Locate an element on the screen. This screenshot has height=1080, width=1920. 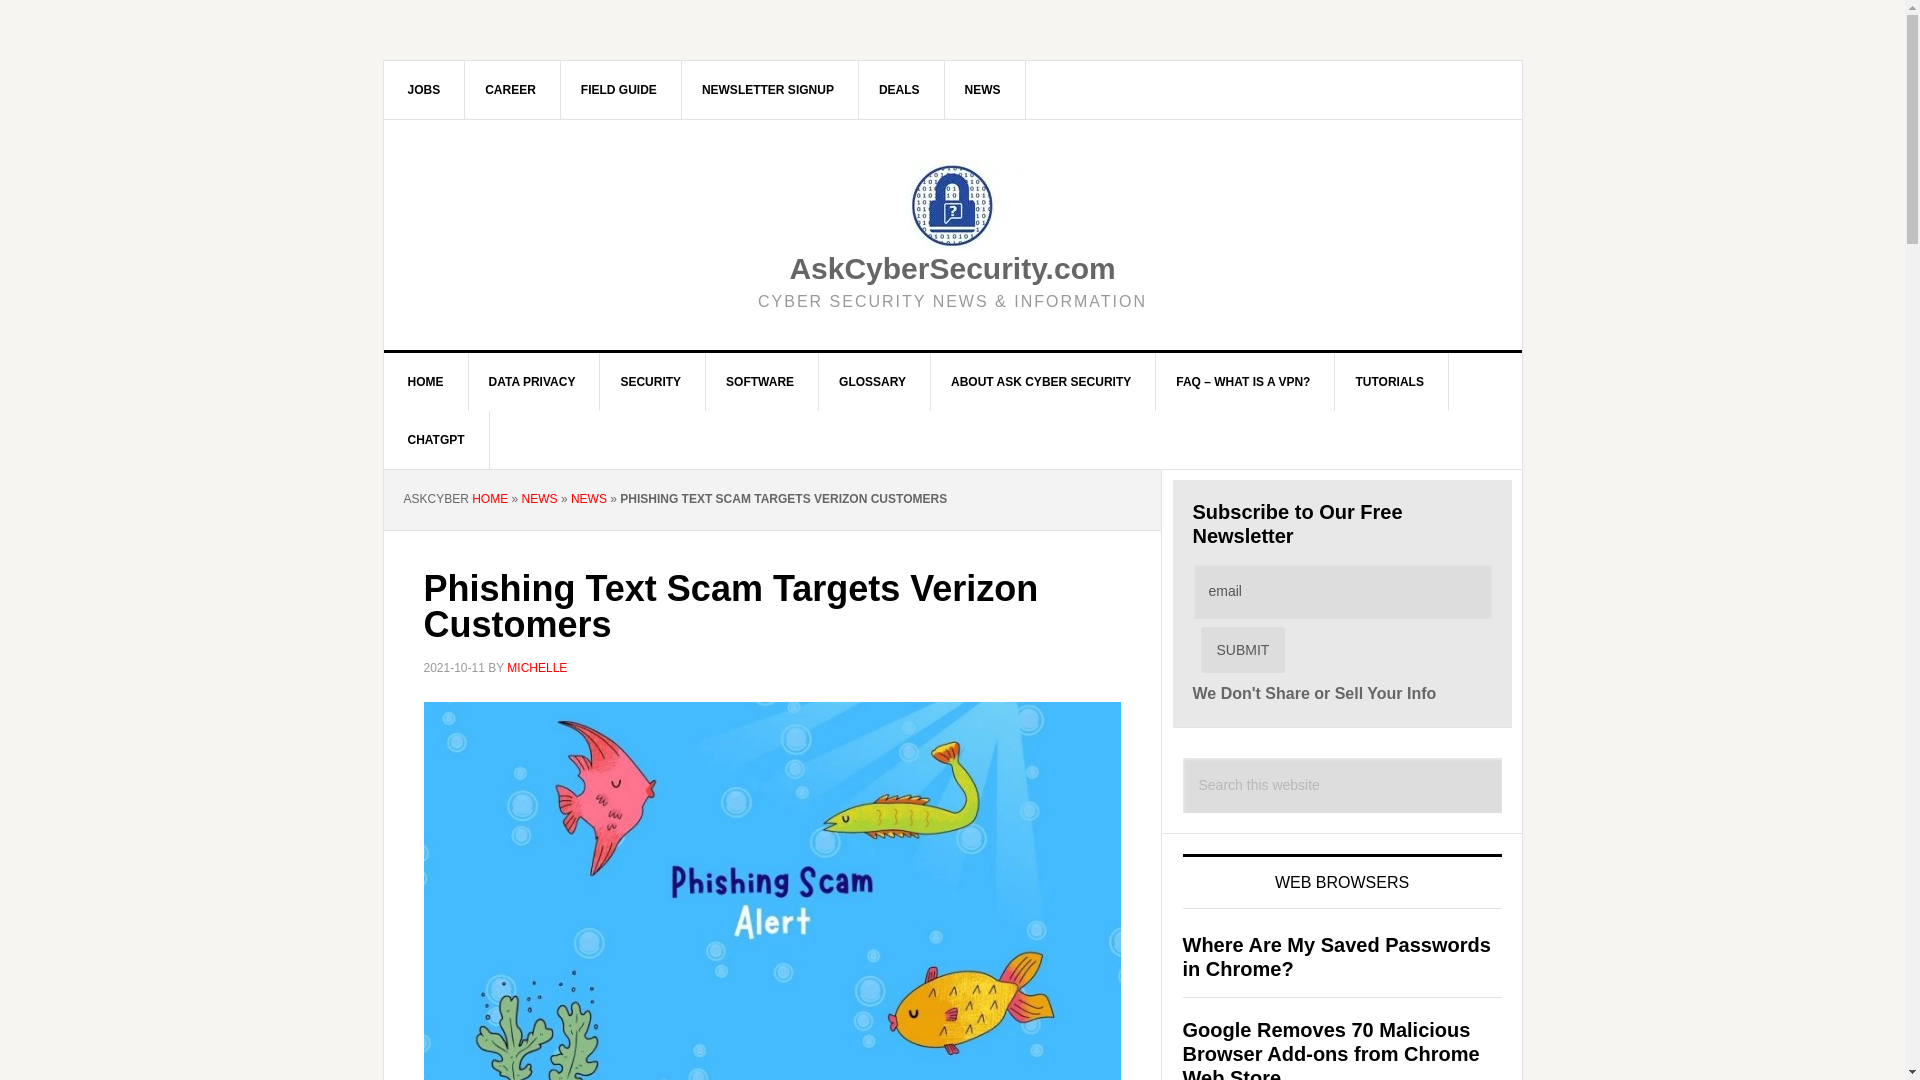
Data Privacy is located at coordinates (532, 382).